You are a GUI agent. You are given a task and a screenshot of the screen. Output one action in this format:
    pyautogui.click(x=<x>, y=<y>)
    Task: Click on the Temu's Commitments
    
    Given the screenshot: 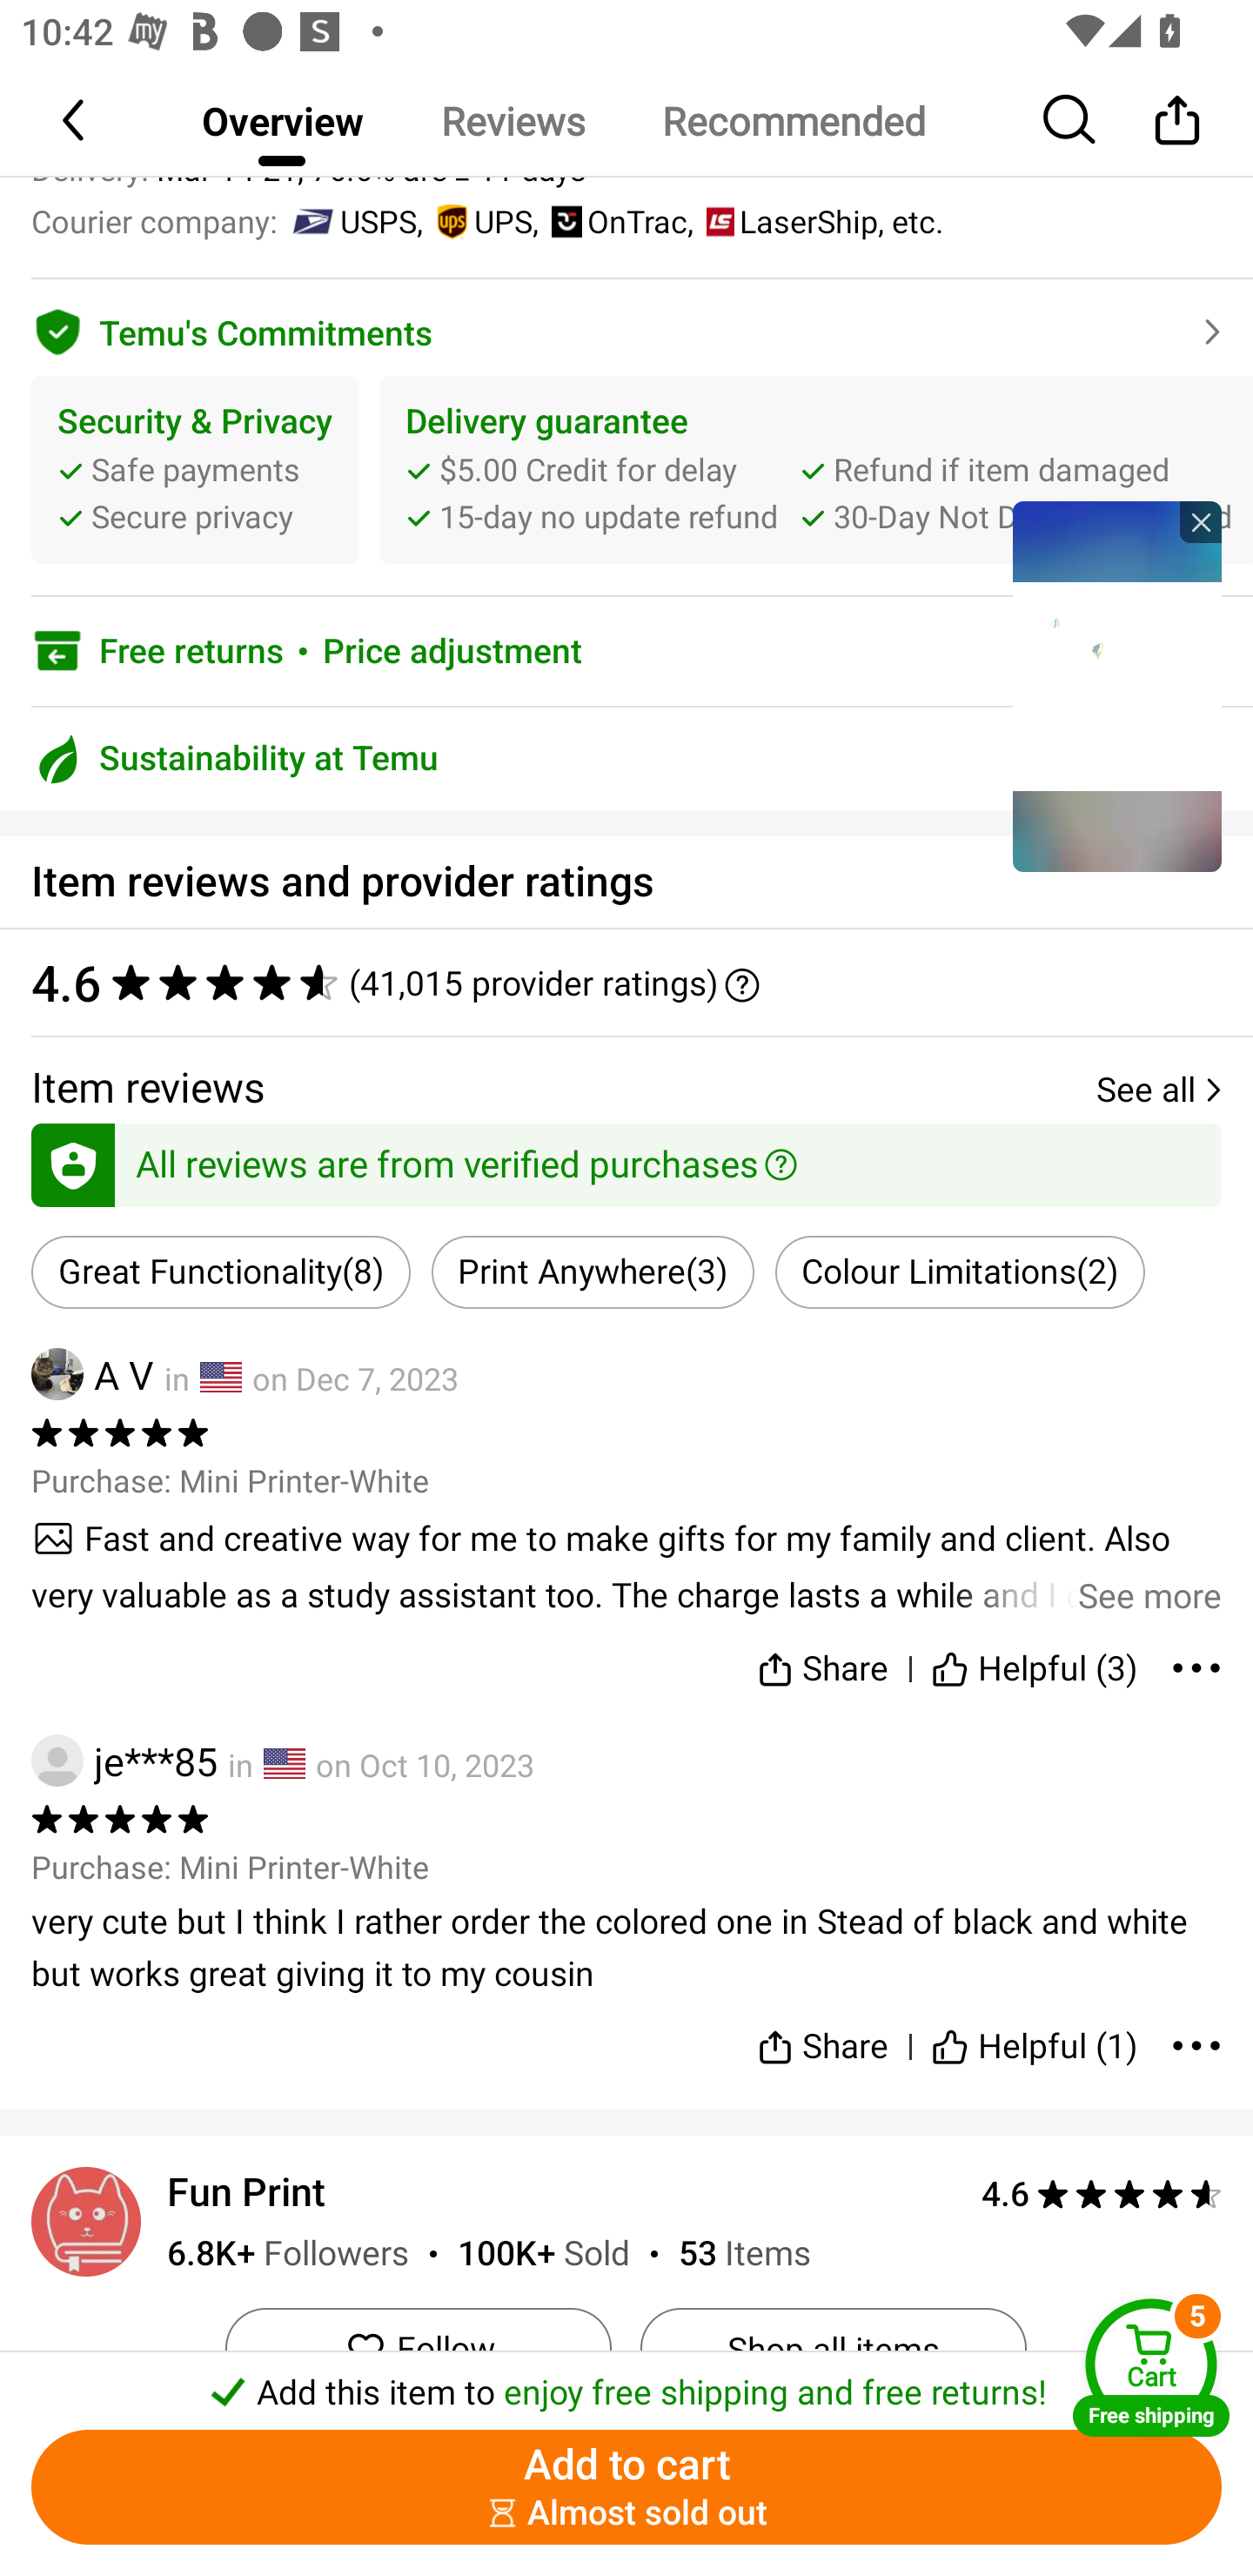 What is the action you would take?
    pyautogui.click(x=626, y=327)
    